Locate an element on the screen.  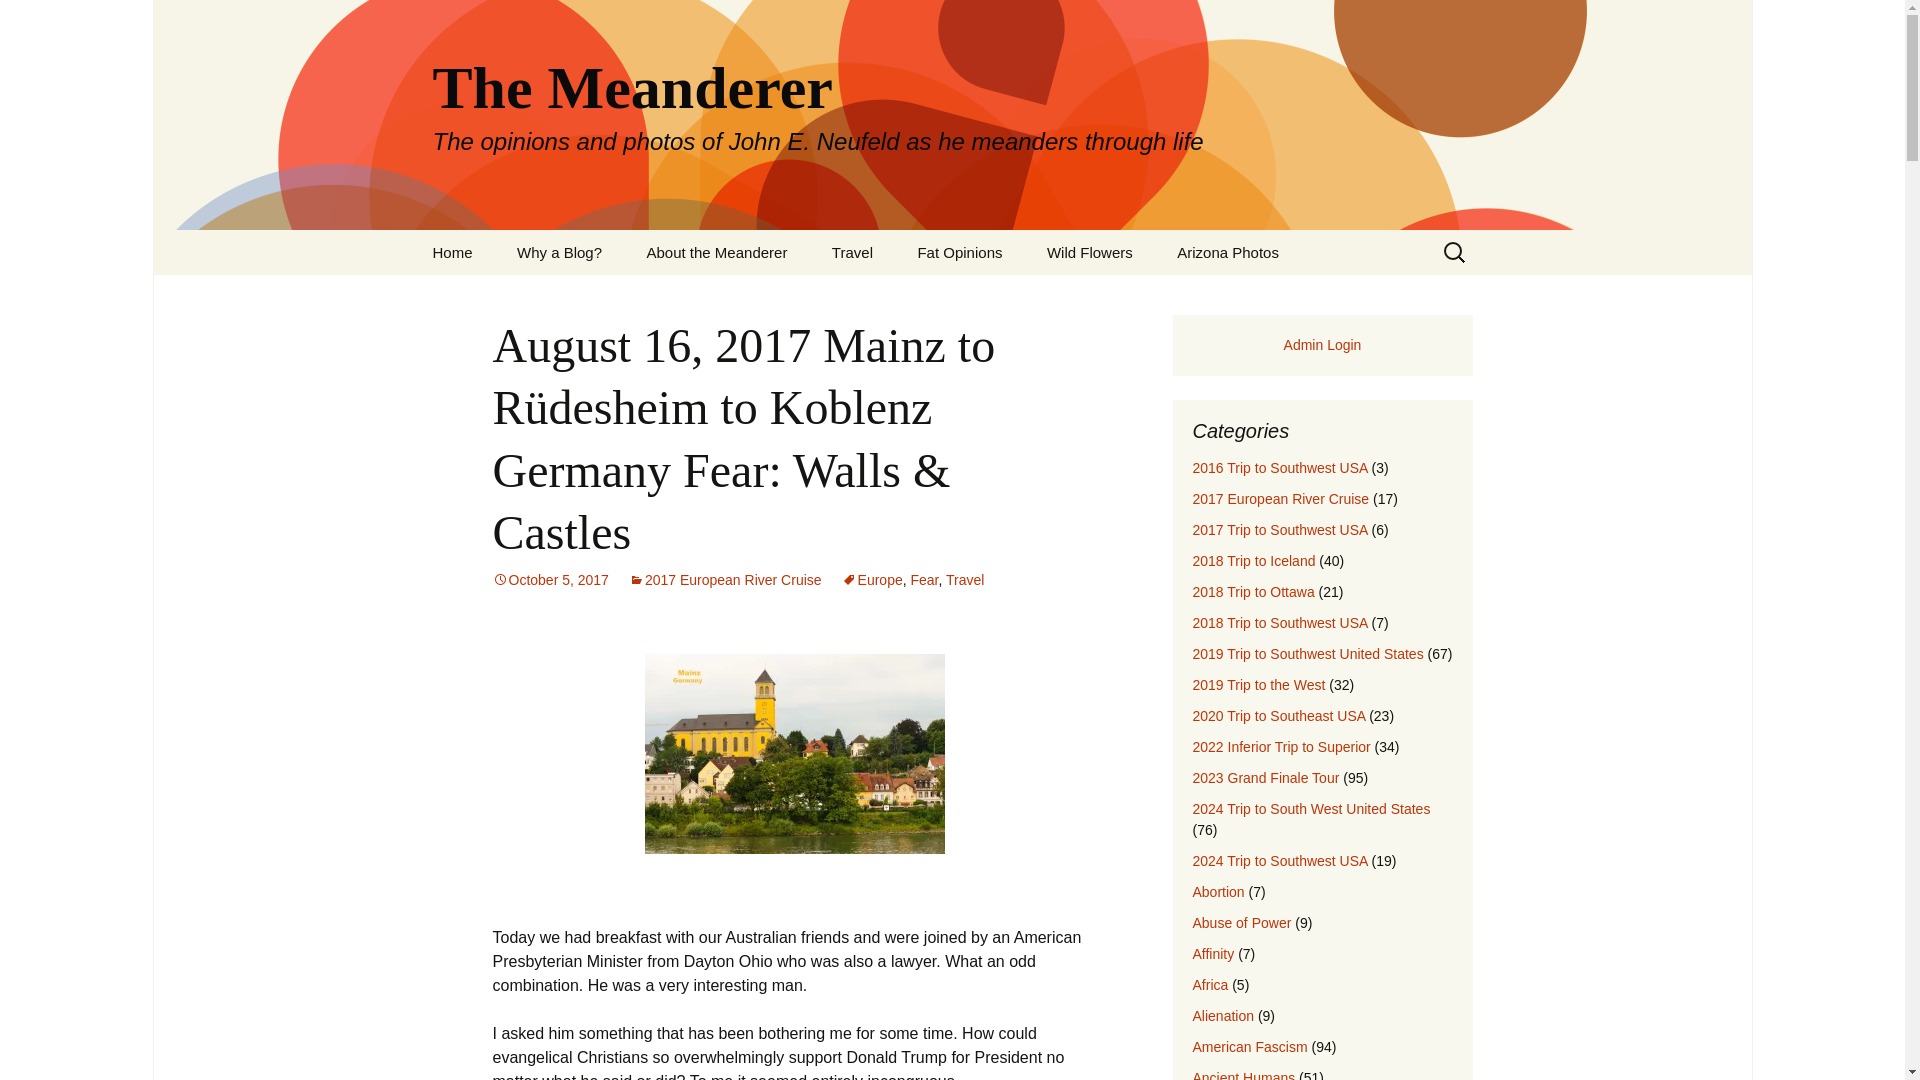
About the Meanderer is located at coordinates (716, 252).